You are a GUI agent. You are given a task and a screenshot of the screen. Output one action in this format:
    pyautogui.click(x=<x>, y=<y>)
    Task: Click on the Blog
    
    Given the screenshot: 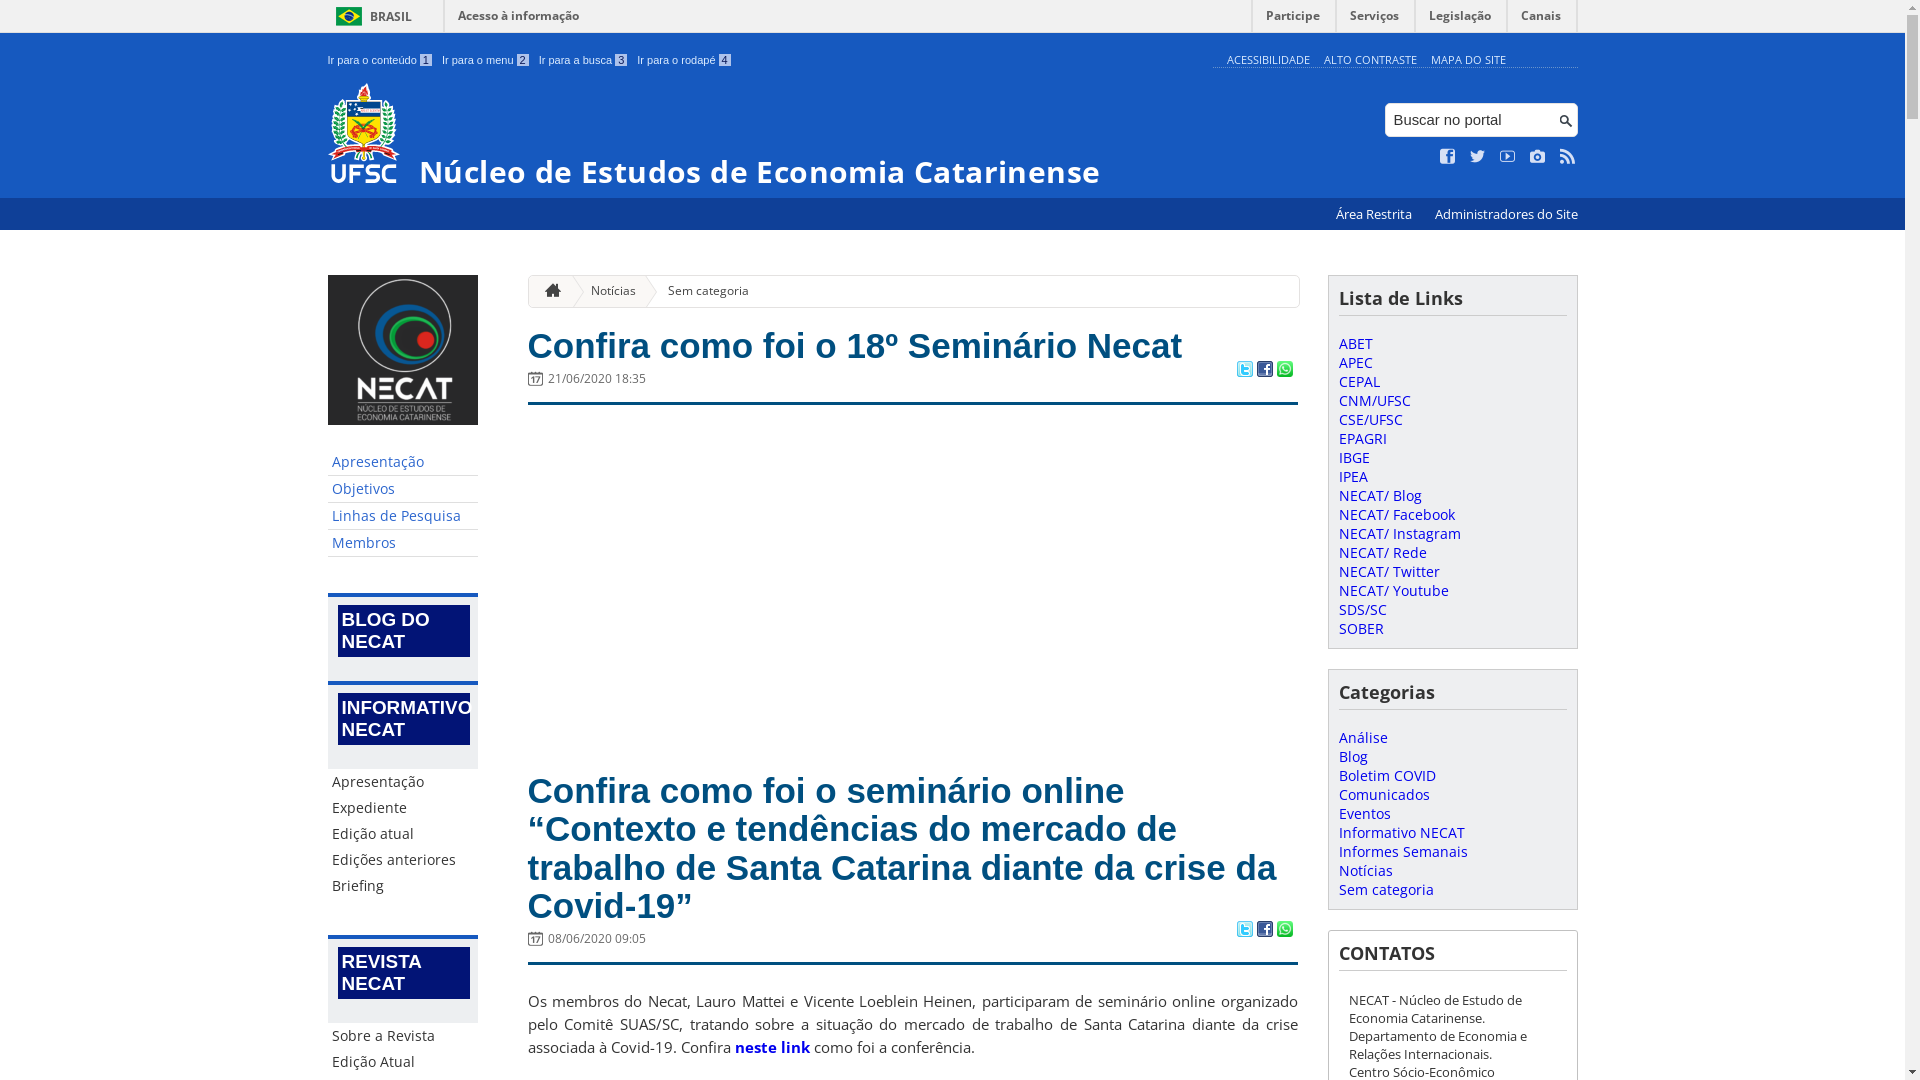 What is the action you would take?
    pyautogui.click(x=1352, y=756)
    